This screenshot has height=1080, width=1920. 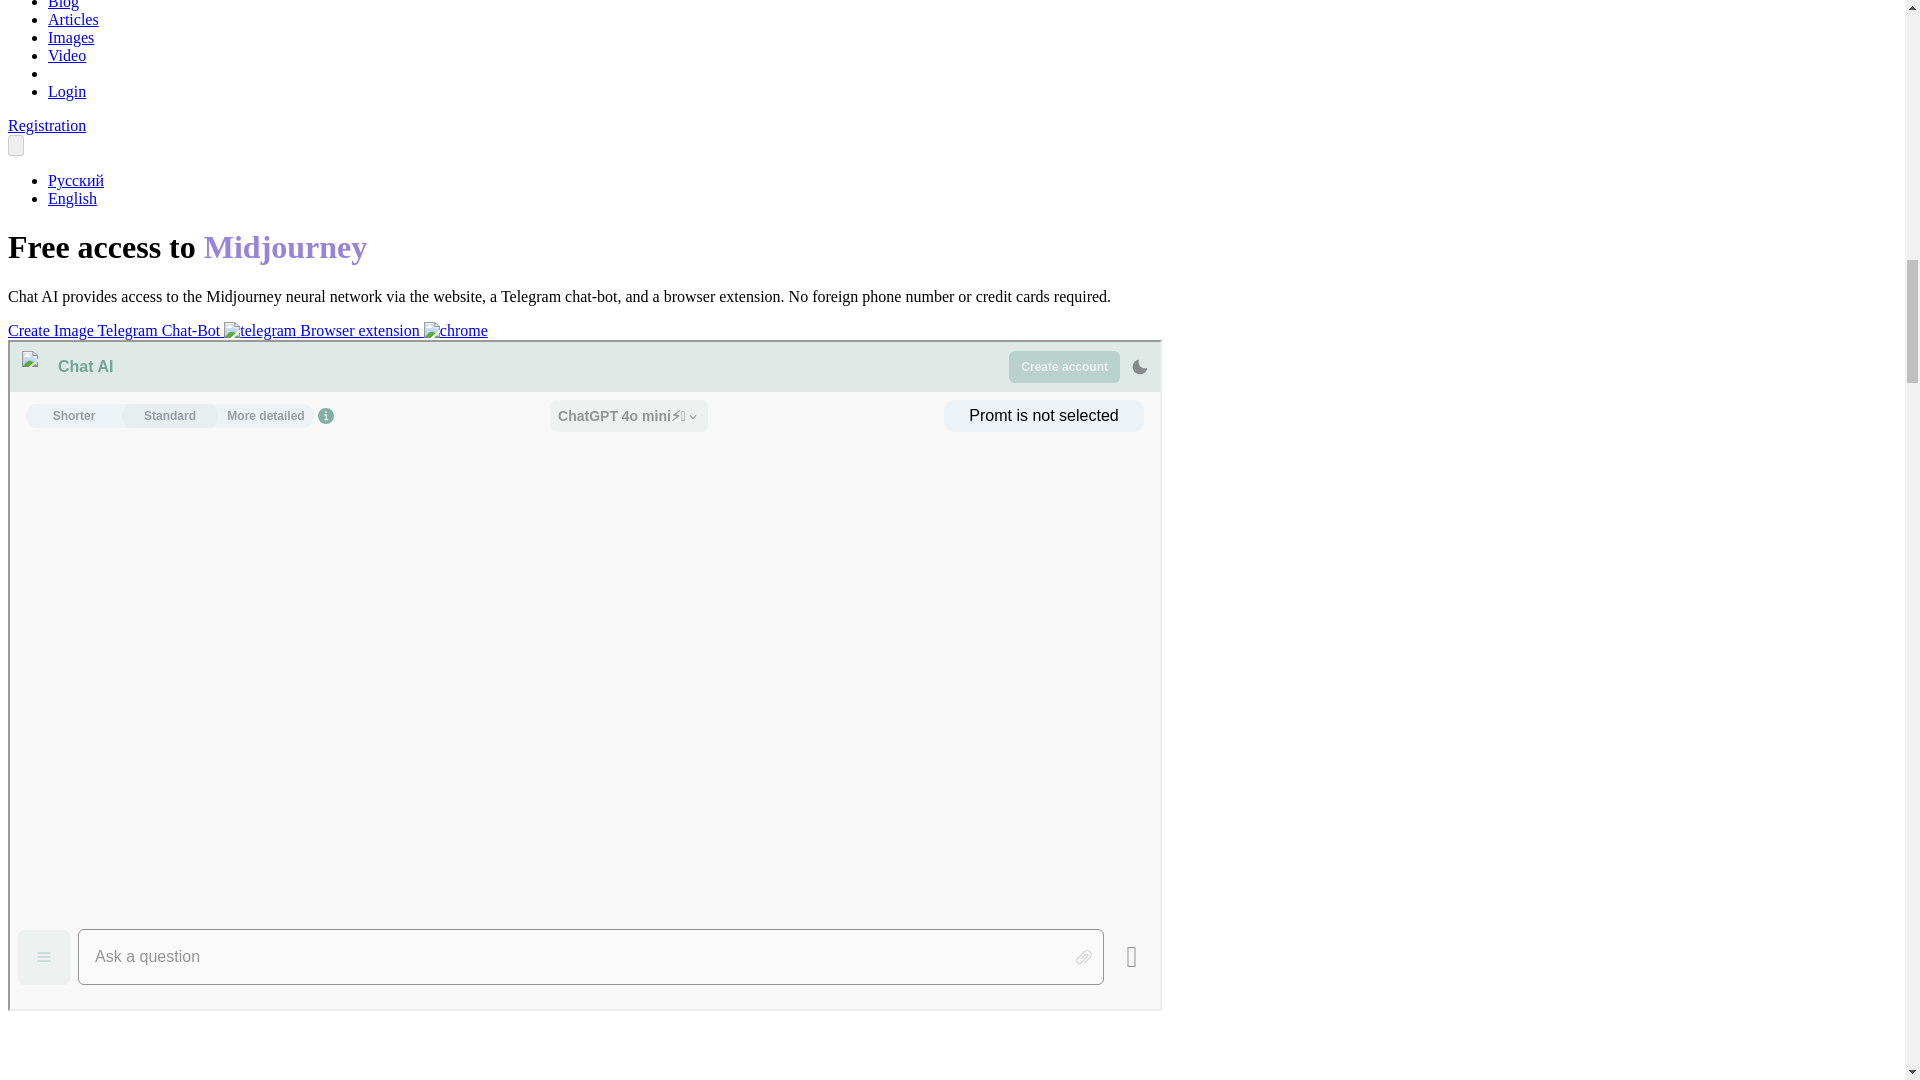 I want to click on English, so click(x=72, y=198).